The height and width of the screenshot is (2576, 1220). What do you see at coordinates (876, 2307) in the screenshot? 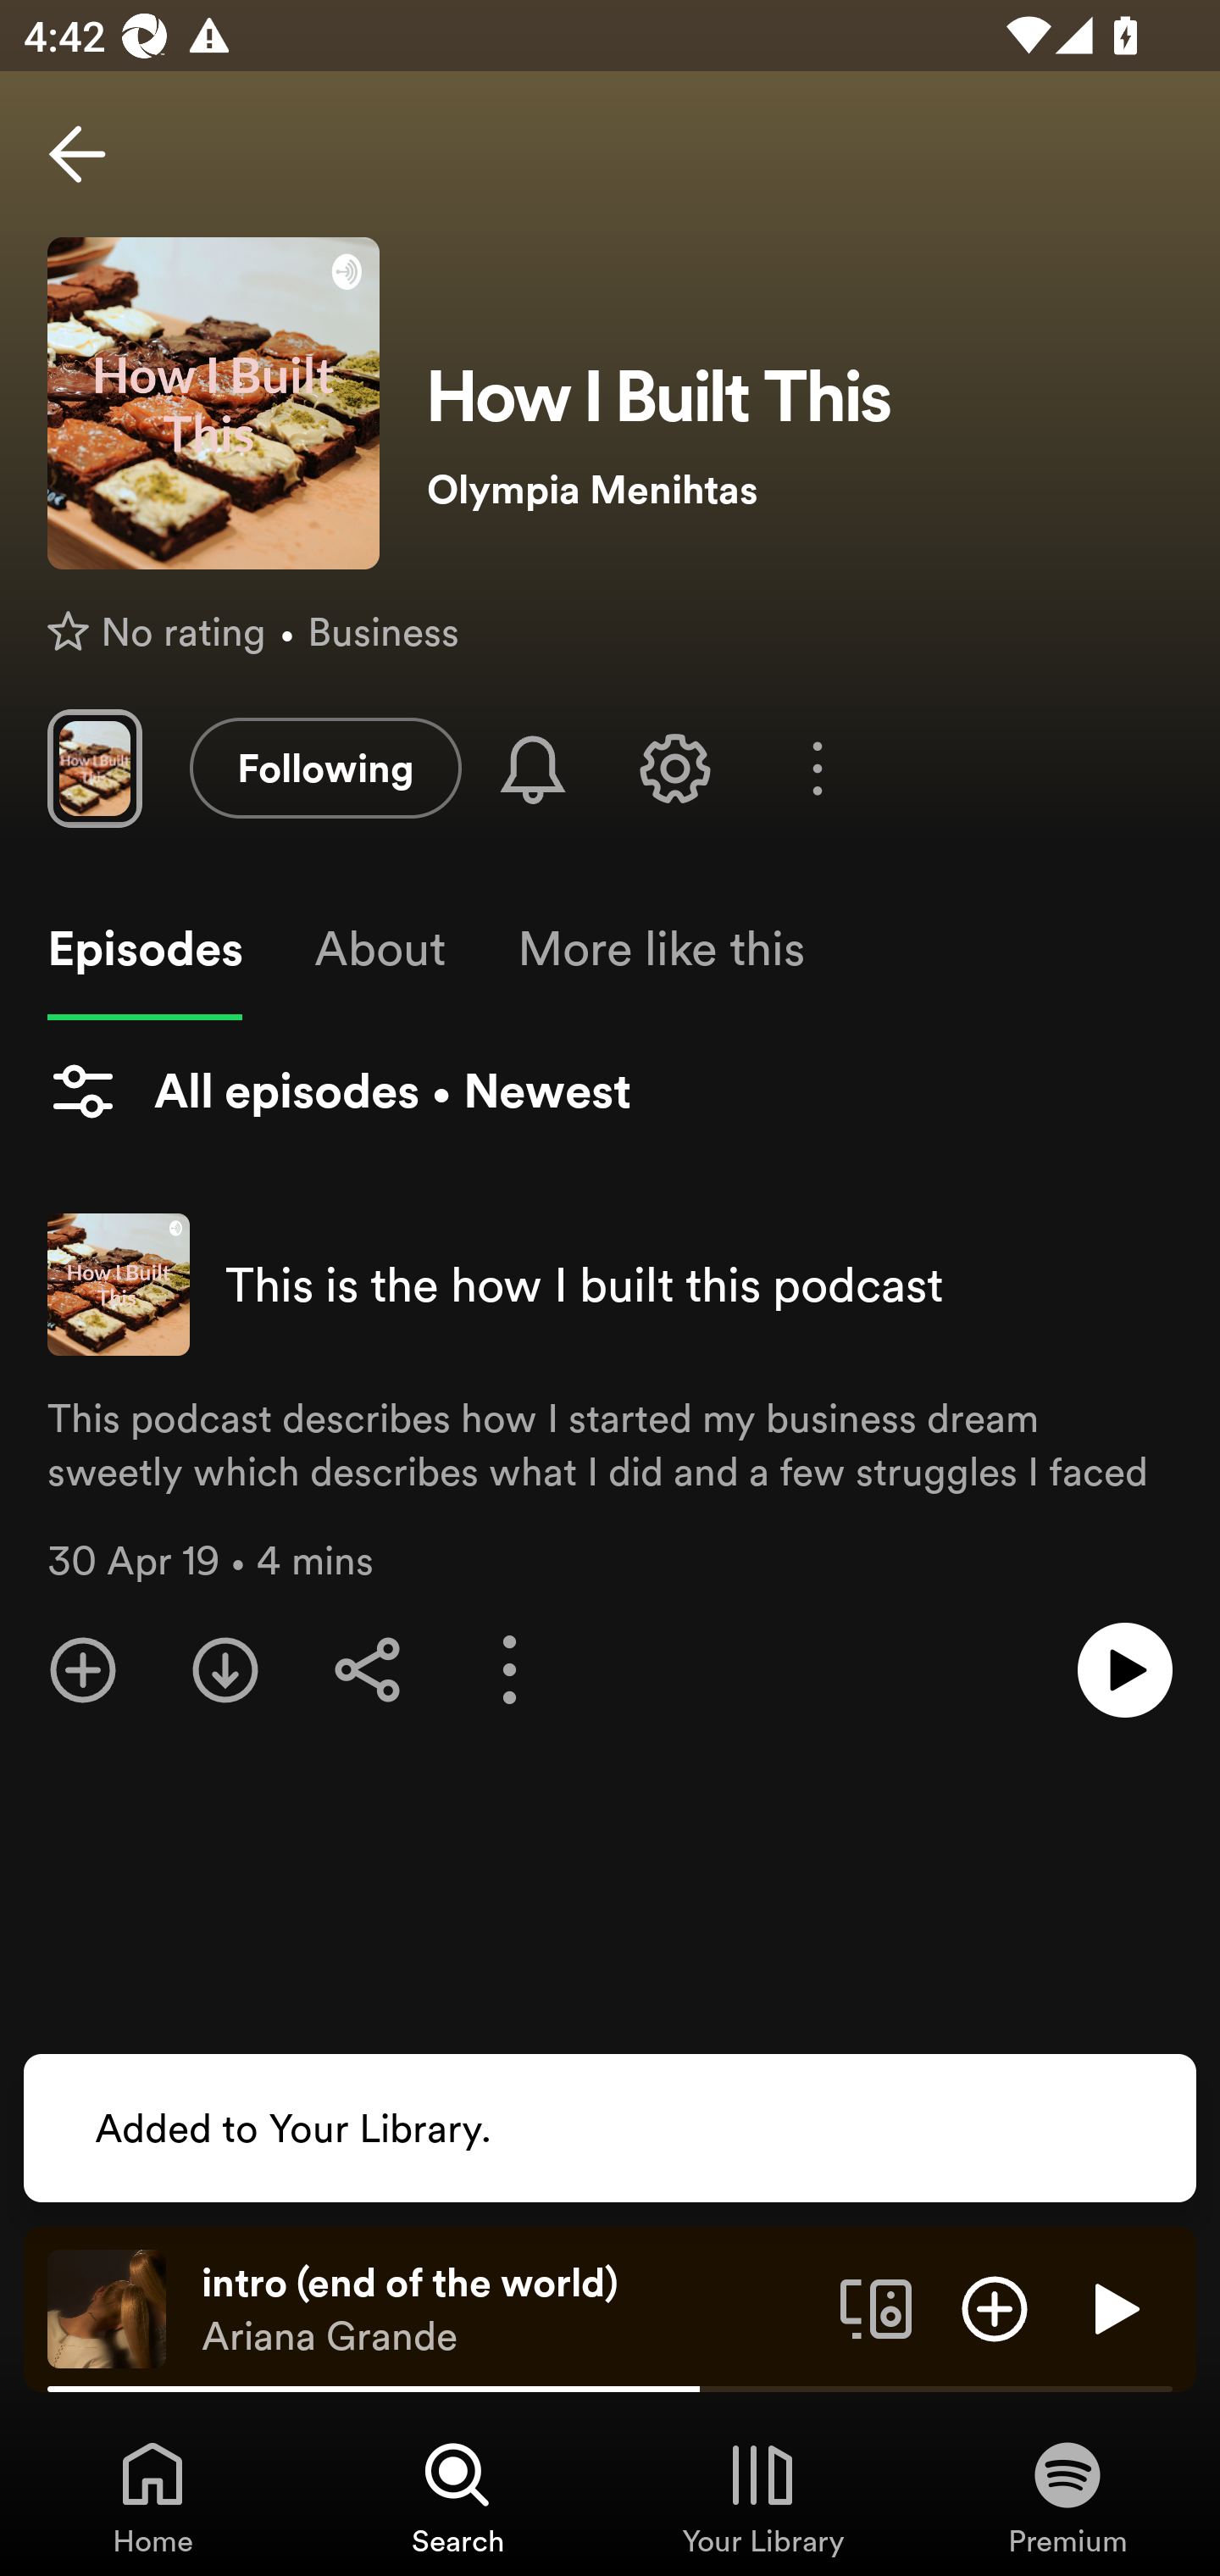
I see `Connect to a device. Opens the devices menu` at bounding box center [876, 2307].